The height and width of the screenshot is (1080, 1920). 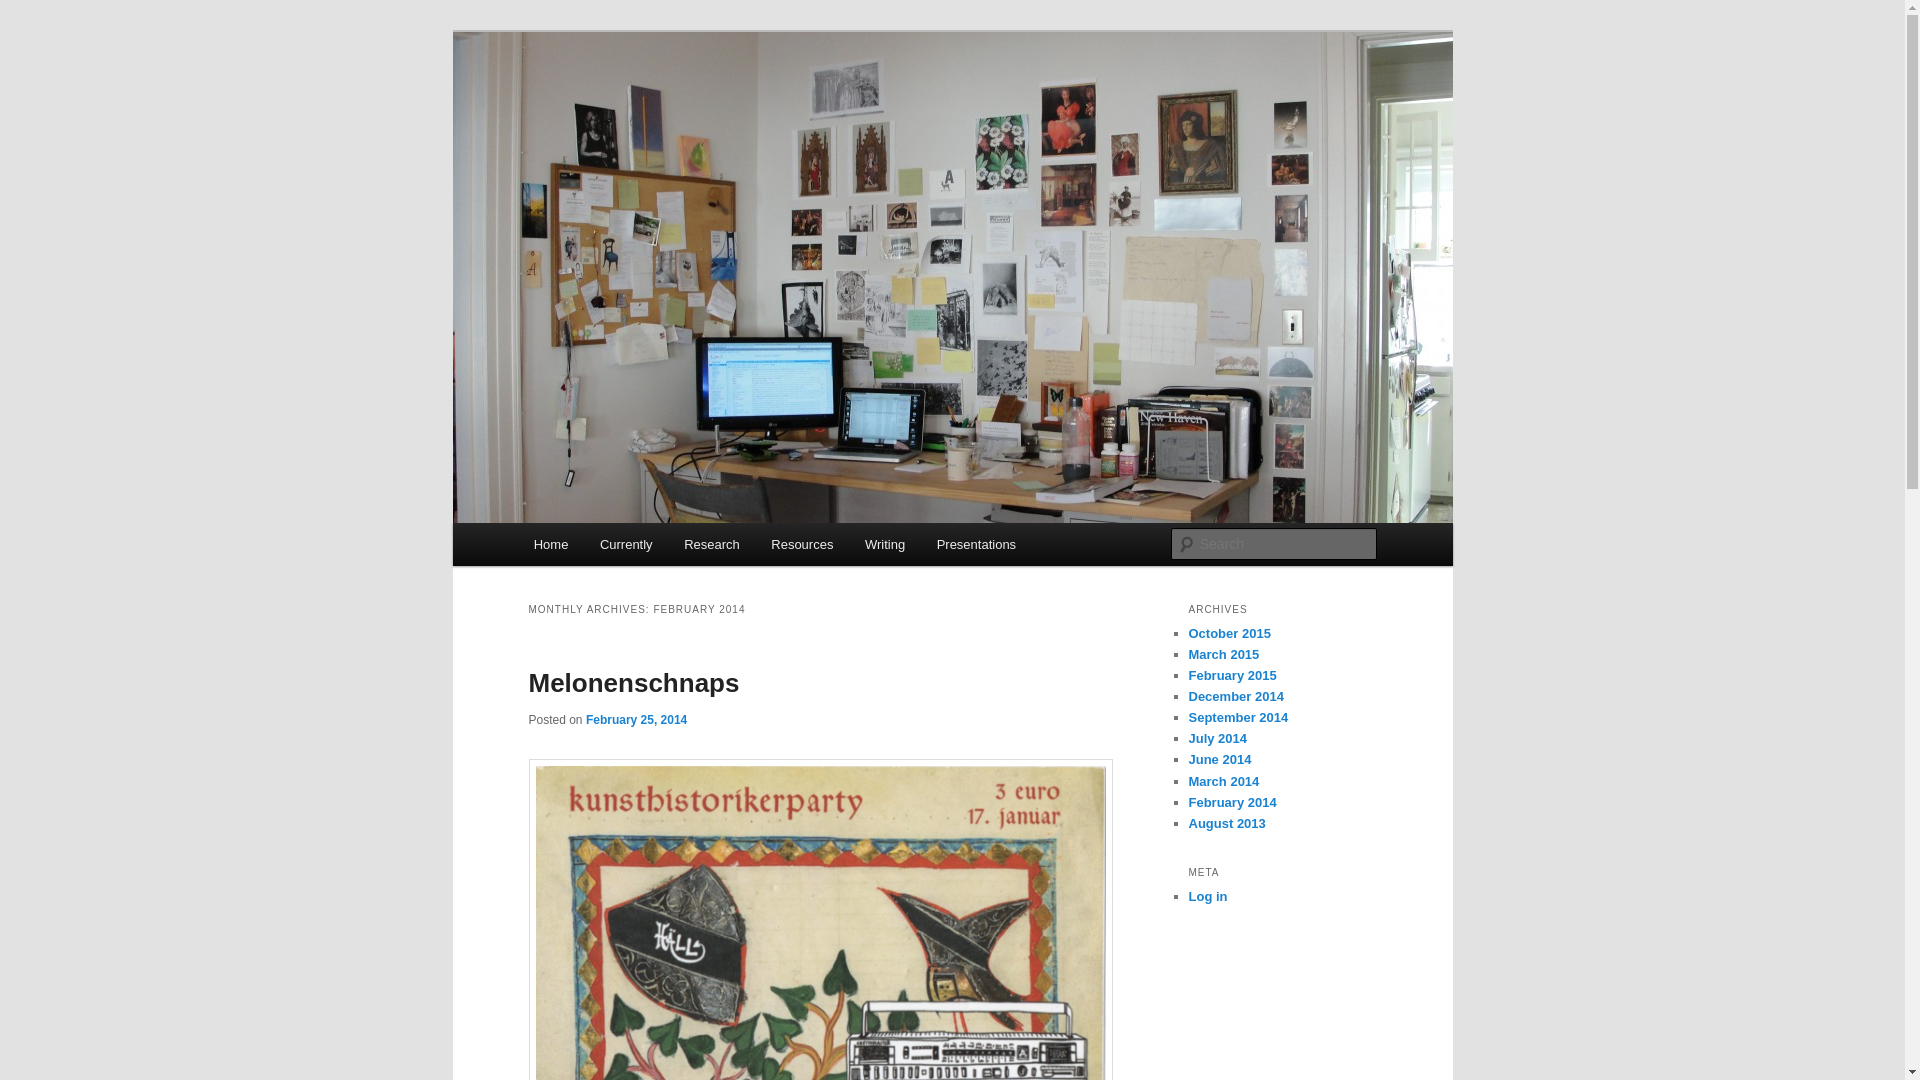 What do you see at coordinates (1224, 782) in the screenshot?
I see `March 2014` at bounding box center [1224, 782].